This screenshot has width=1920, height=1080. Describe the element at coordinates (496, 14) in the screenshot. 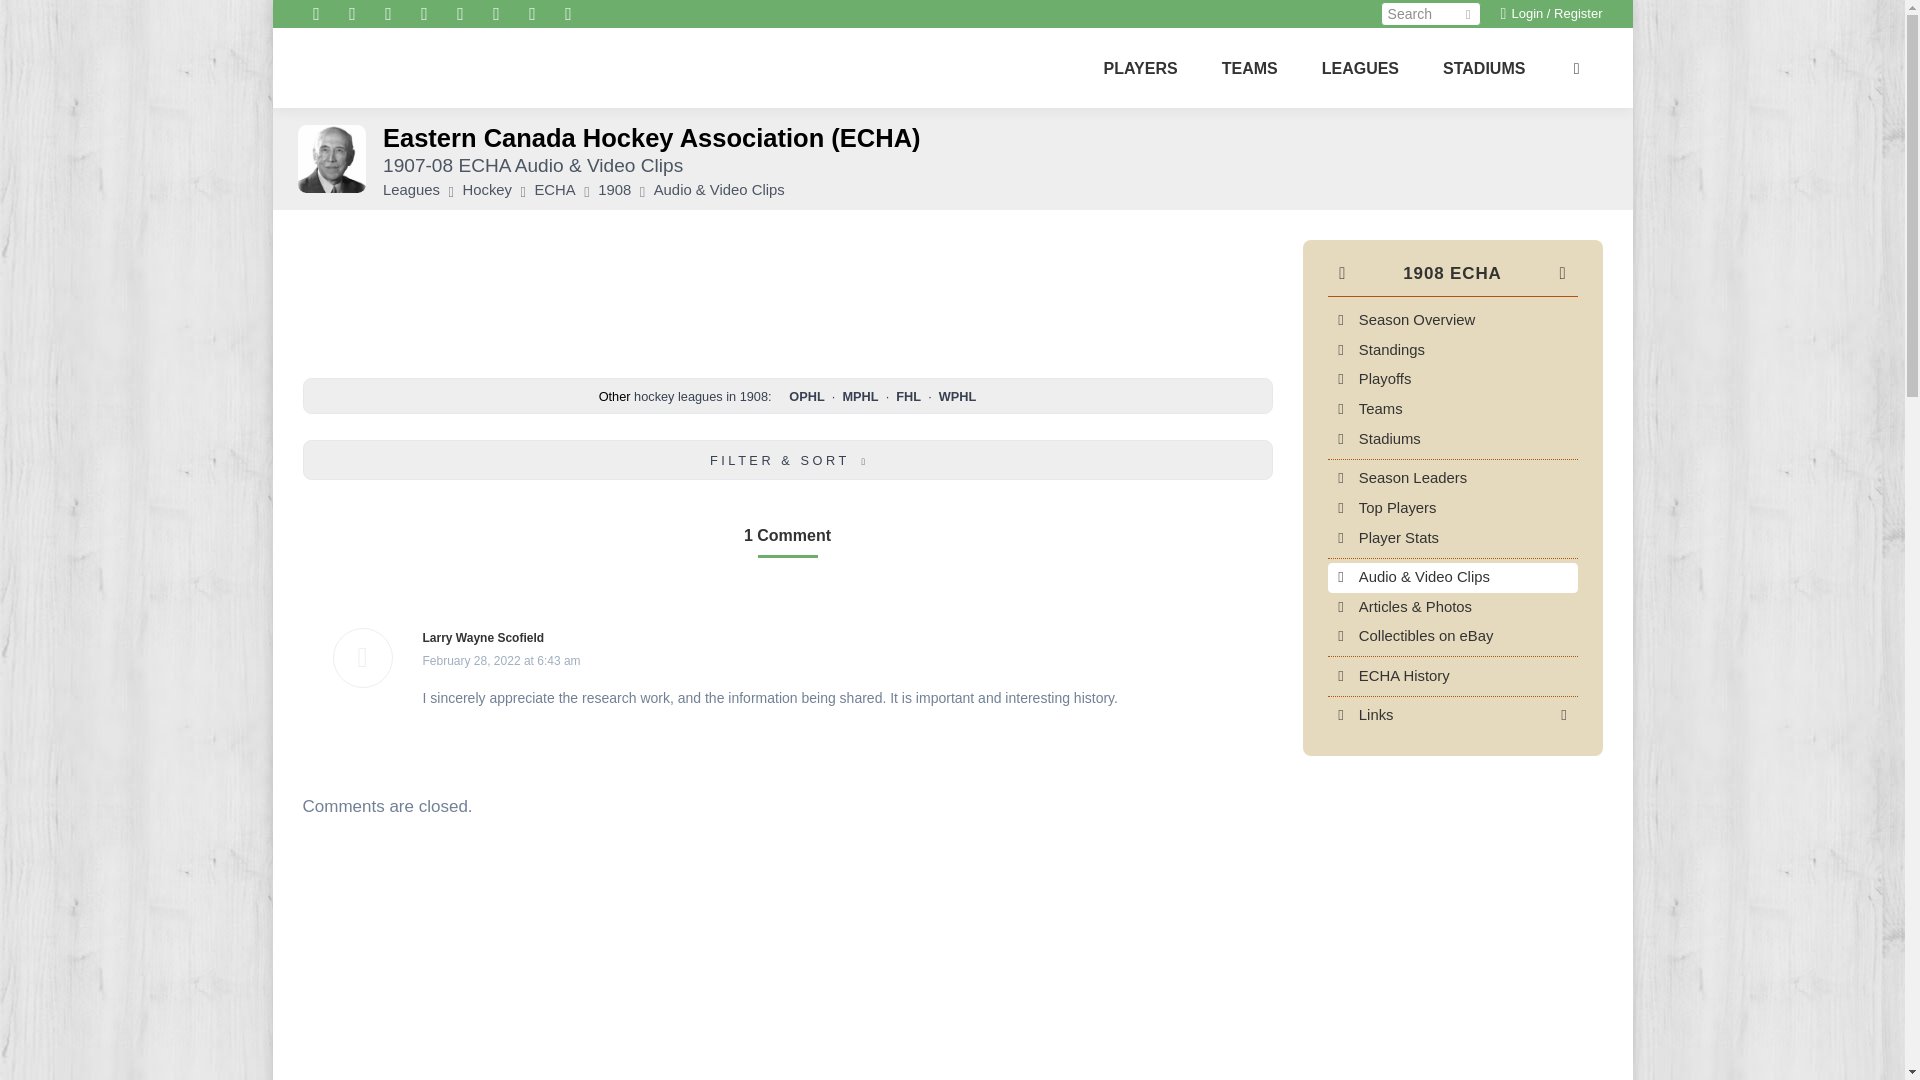

I see `Twitter` at that location.